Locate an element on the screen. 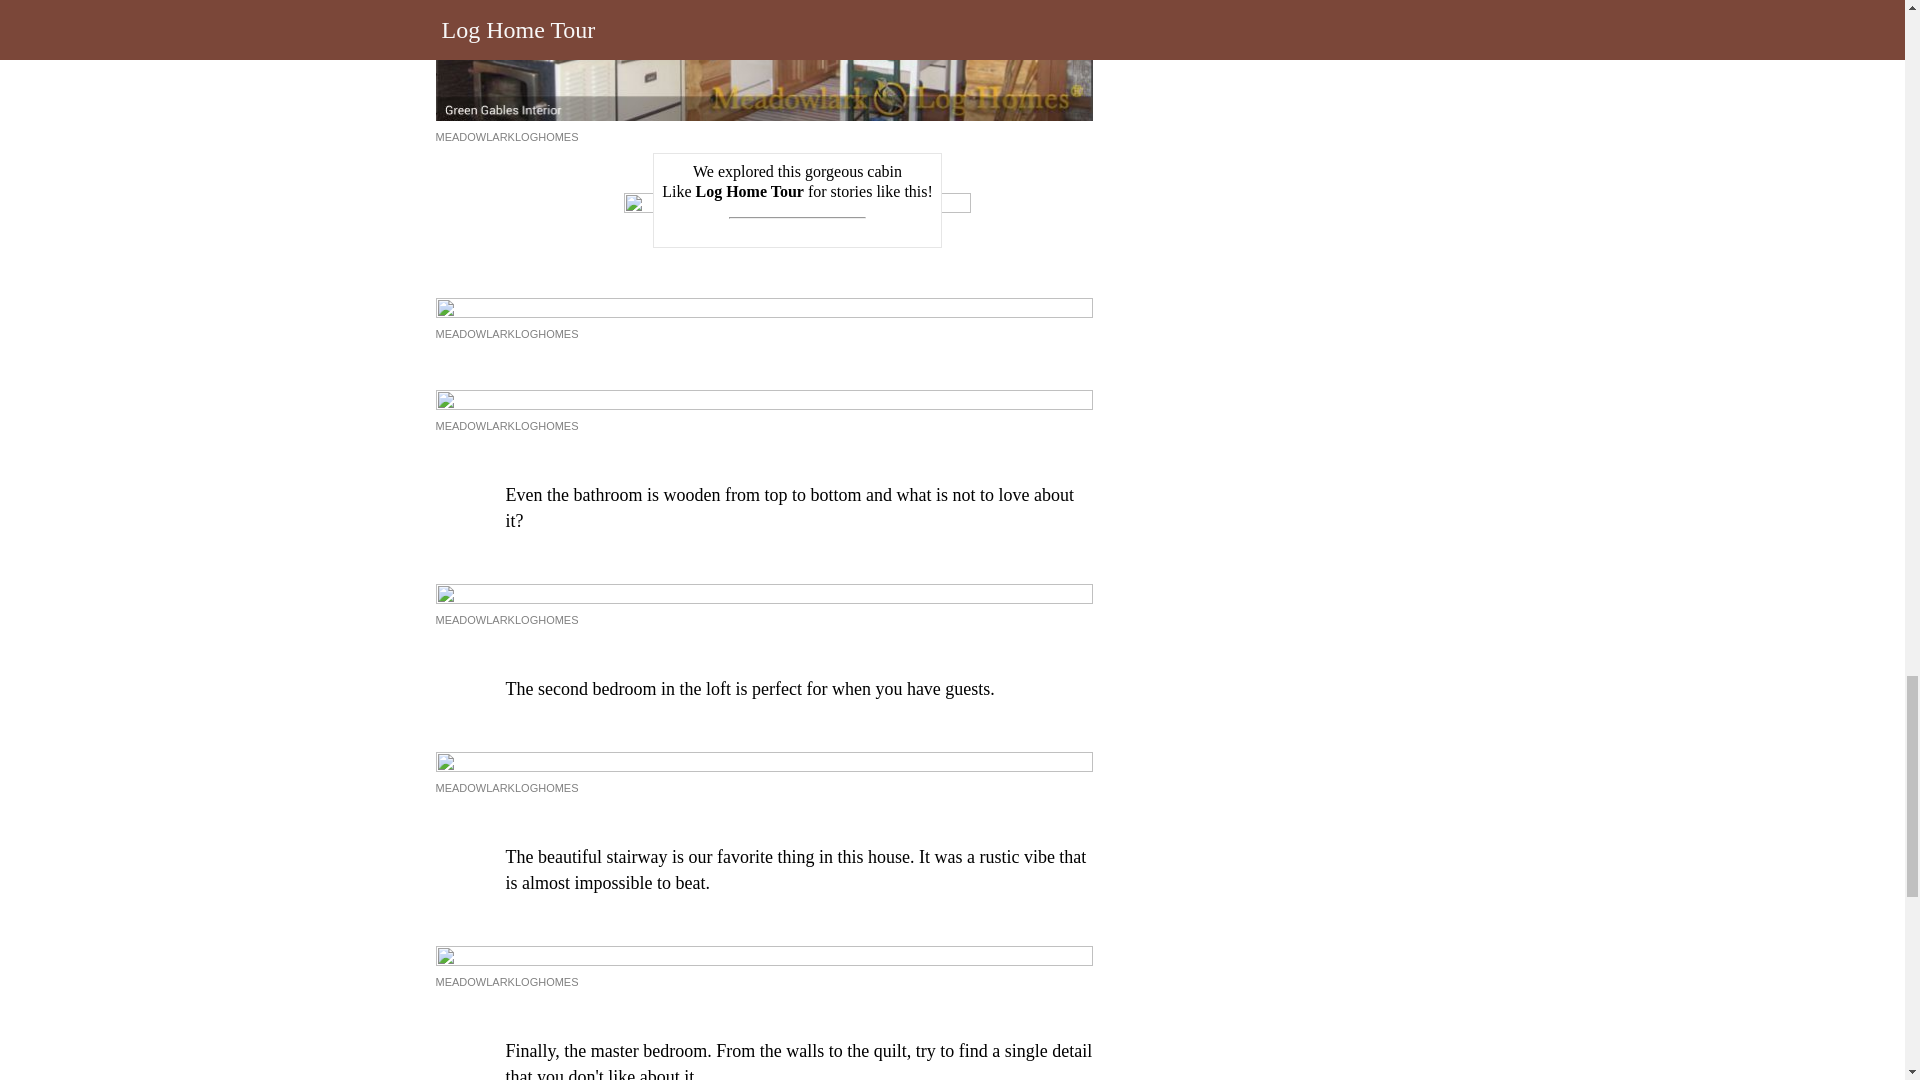  MEADOWLARKLOGHOMES is located at coordinates (507, 334).